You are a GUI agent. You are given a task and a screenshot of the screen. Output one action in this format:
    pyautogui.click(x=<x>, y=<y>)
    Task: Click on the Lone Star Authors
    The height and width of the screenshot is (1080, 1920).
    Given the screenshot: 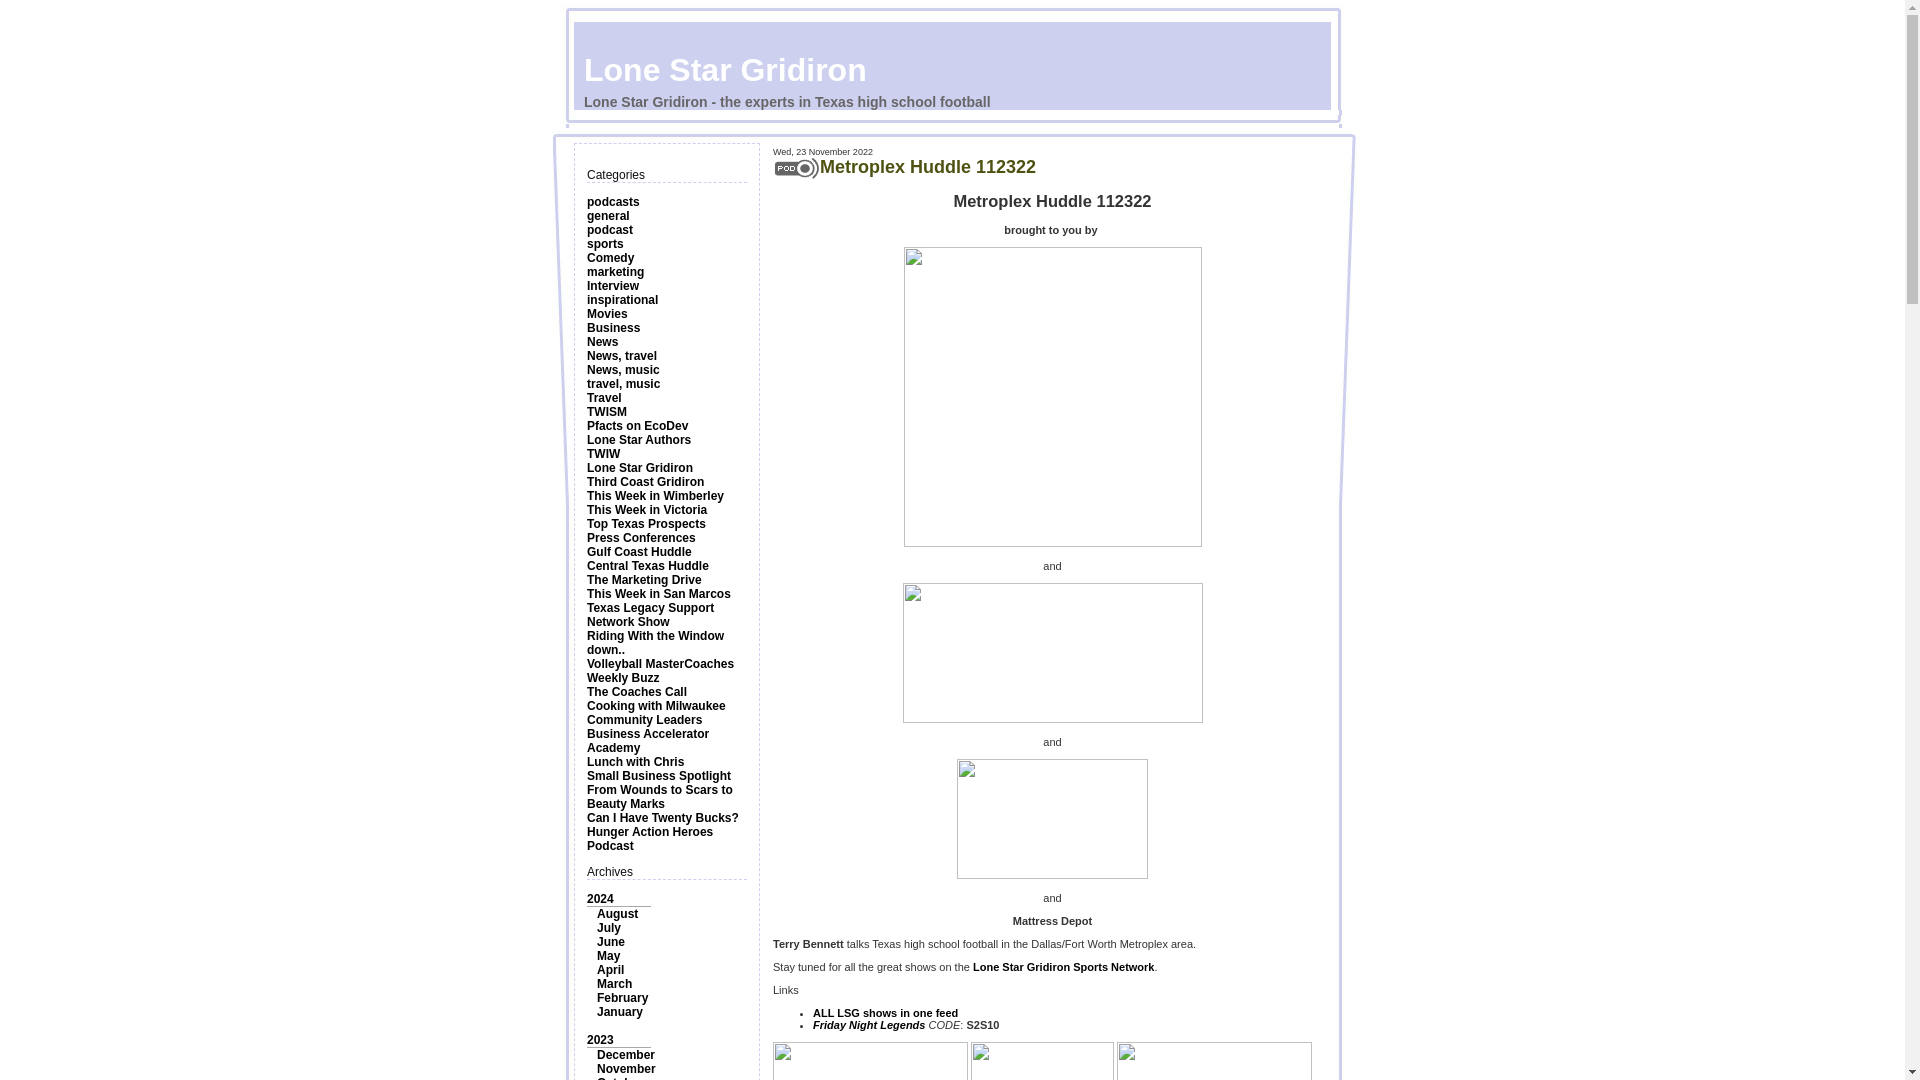 What is the action you would take?
    pyautogui.click(x=639, y=440)
    